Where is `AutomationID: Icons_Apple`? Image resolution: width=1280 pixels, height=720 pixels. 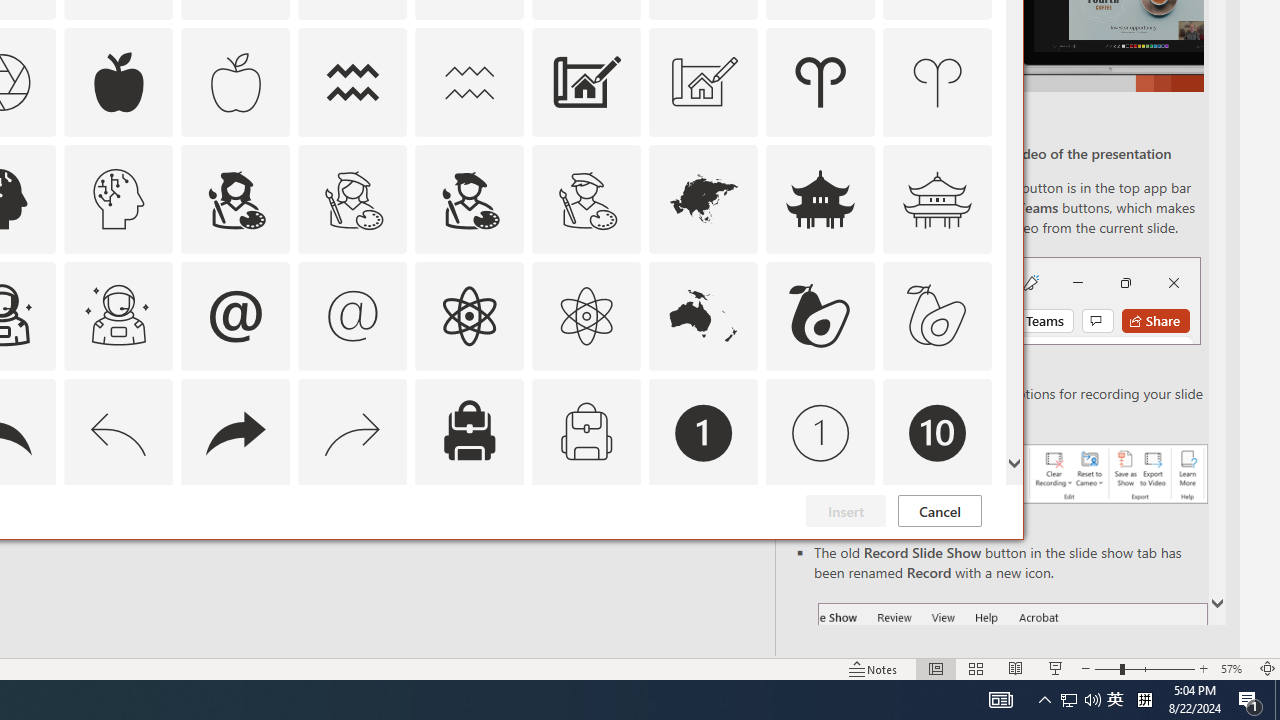 AutomationID: Icons_Apple is located at coordinates (118, 82).